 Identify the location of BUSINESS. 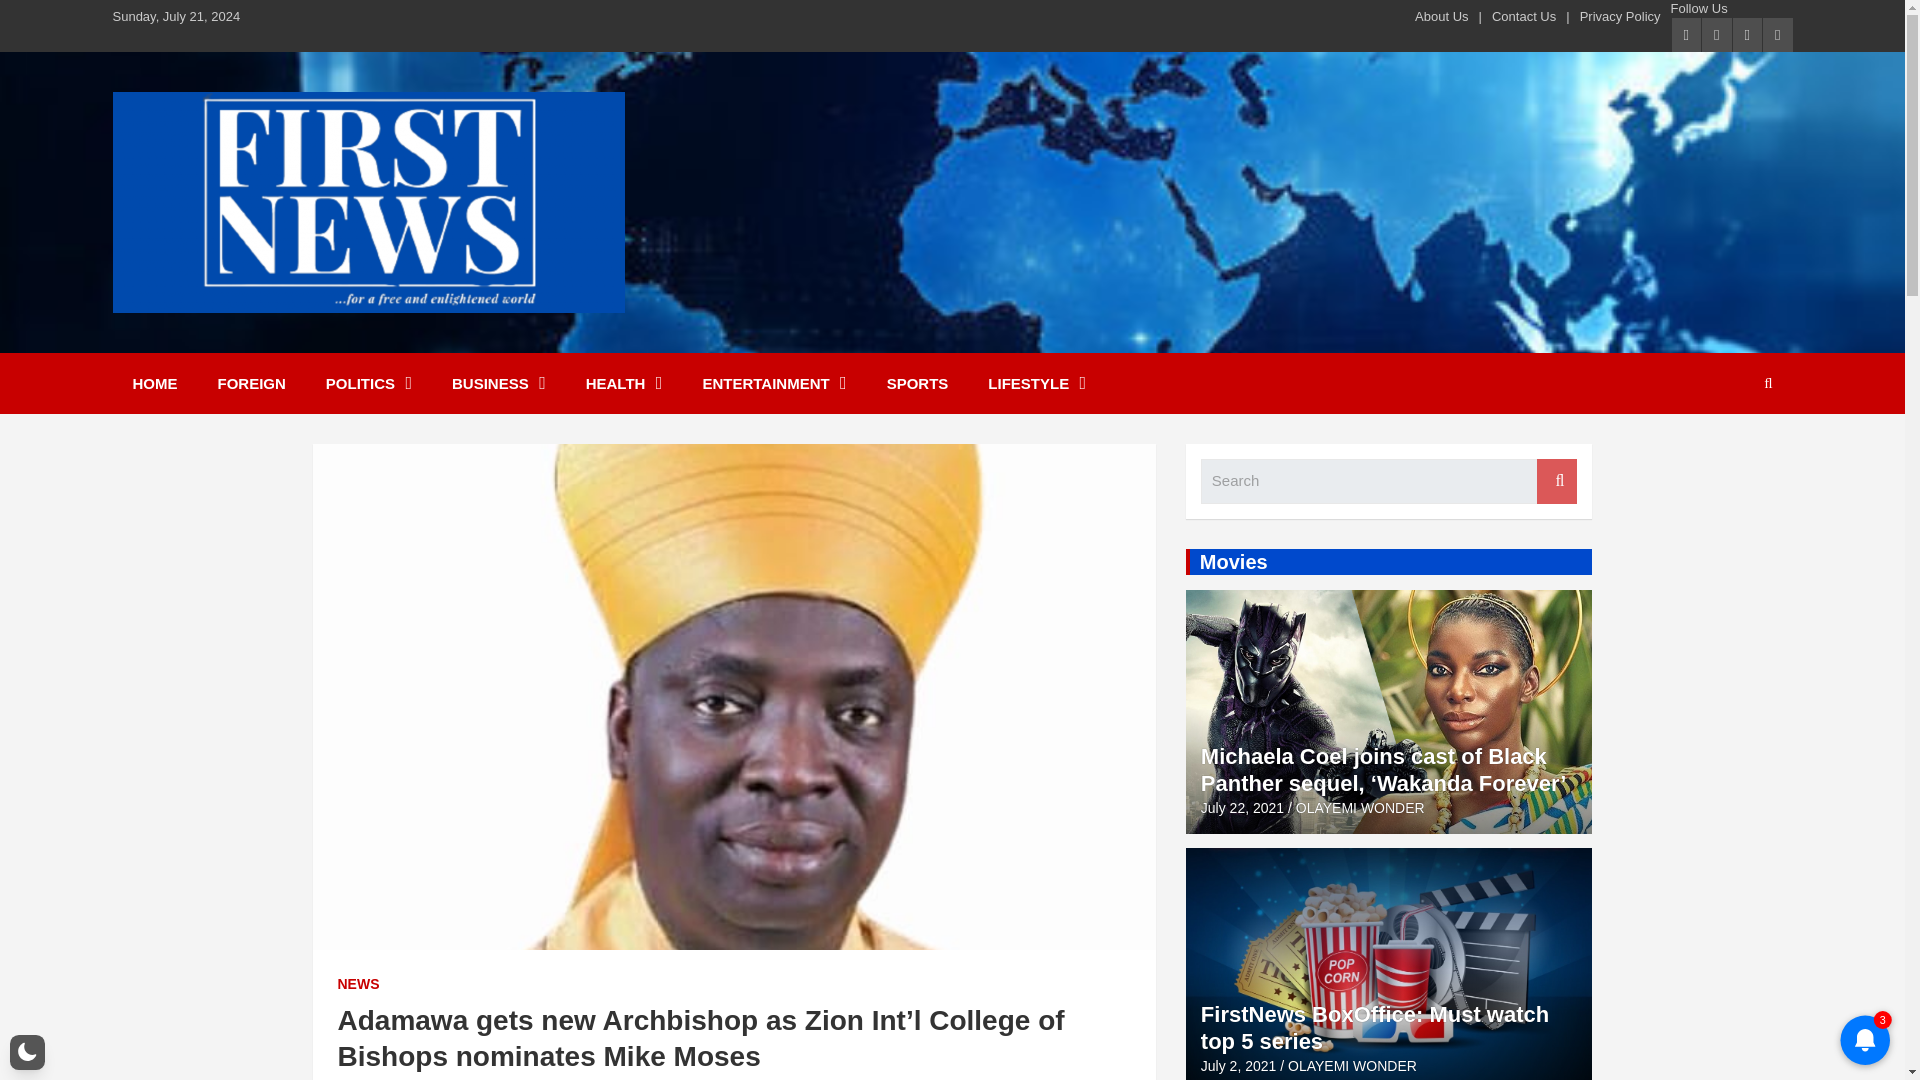
(499, 383).